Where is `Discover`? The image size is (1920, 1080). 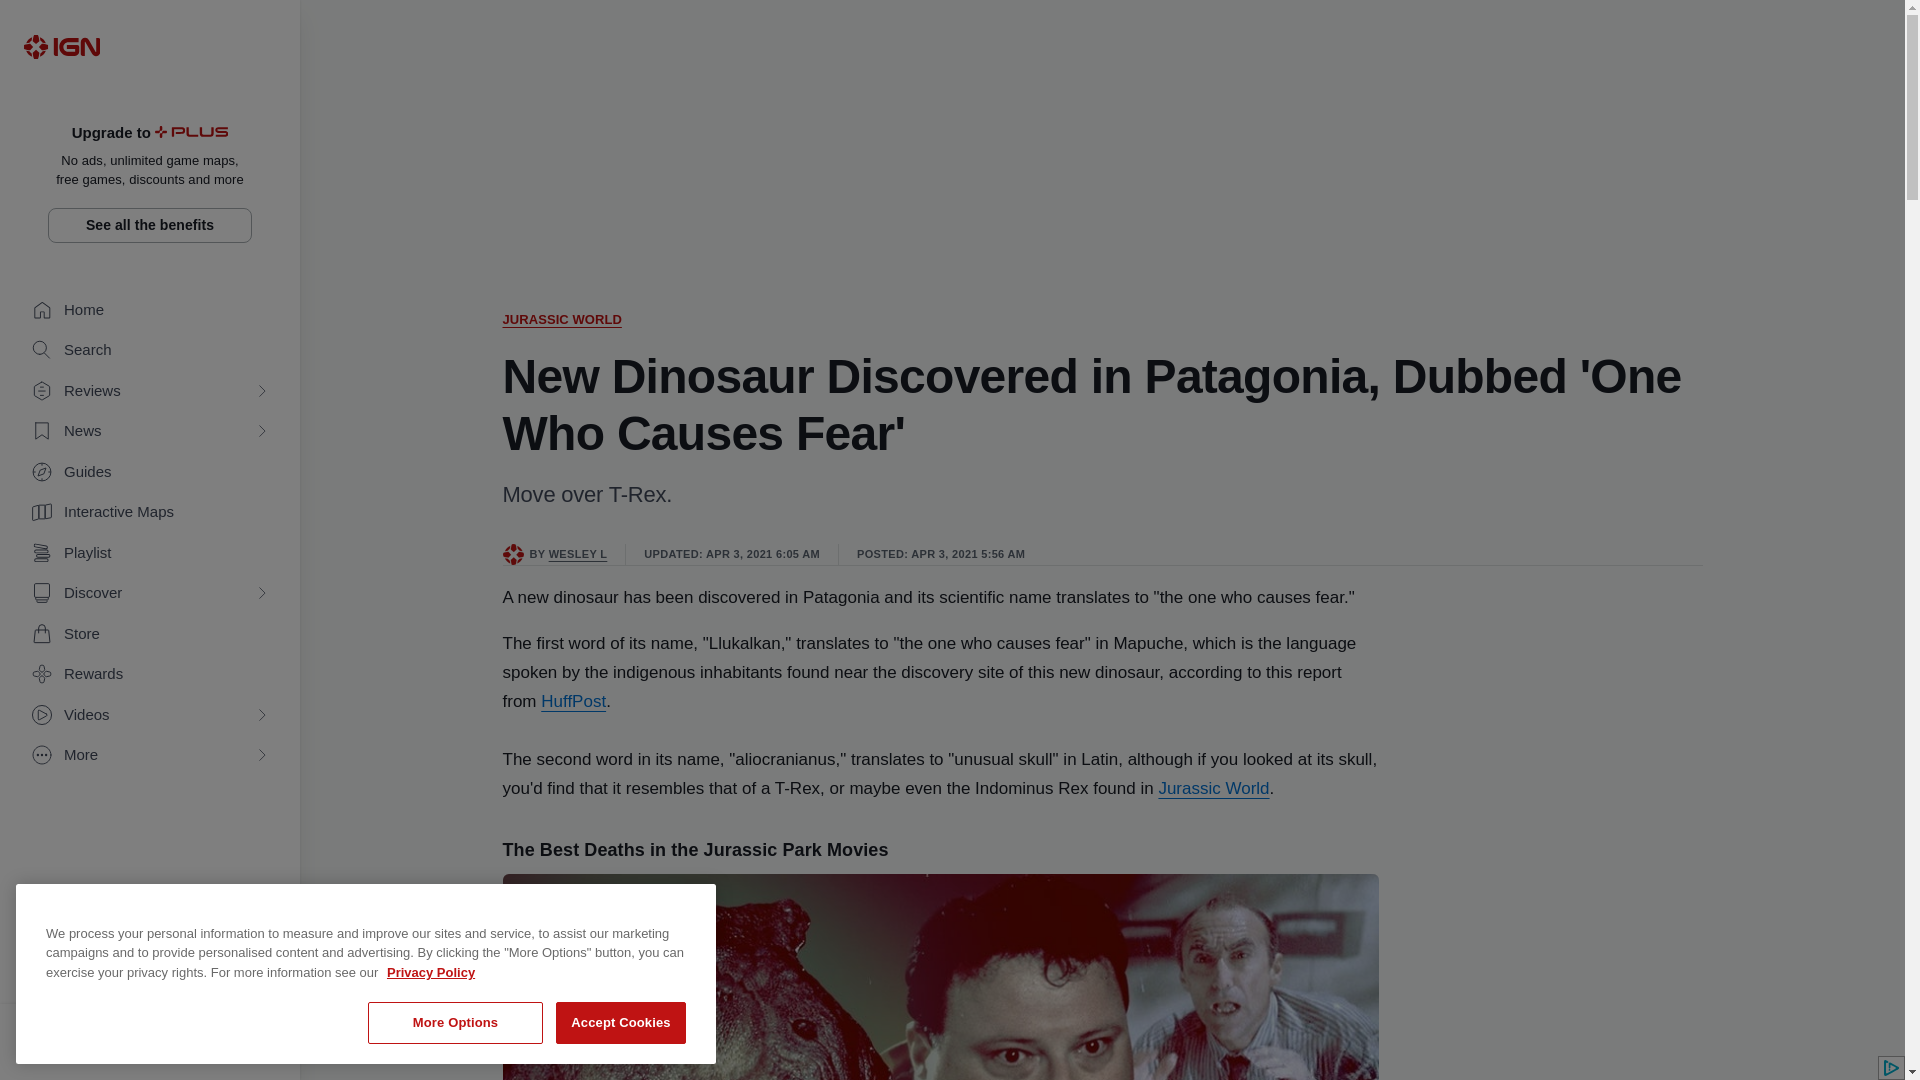
Discover is located at coordinates (150, 593).